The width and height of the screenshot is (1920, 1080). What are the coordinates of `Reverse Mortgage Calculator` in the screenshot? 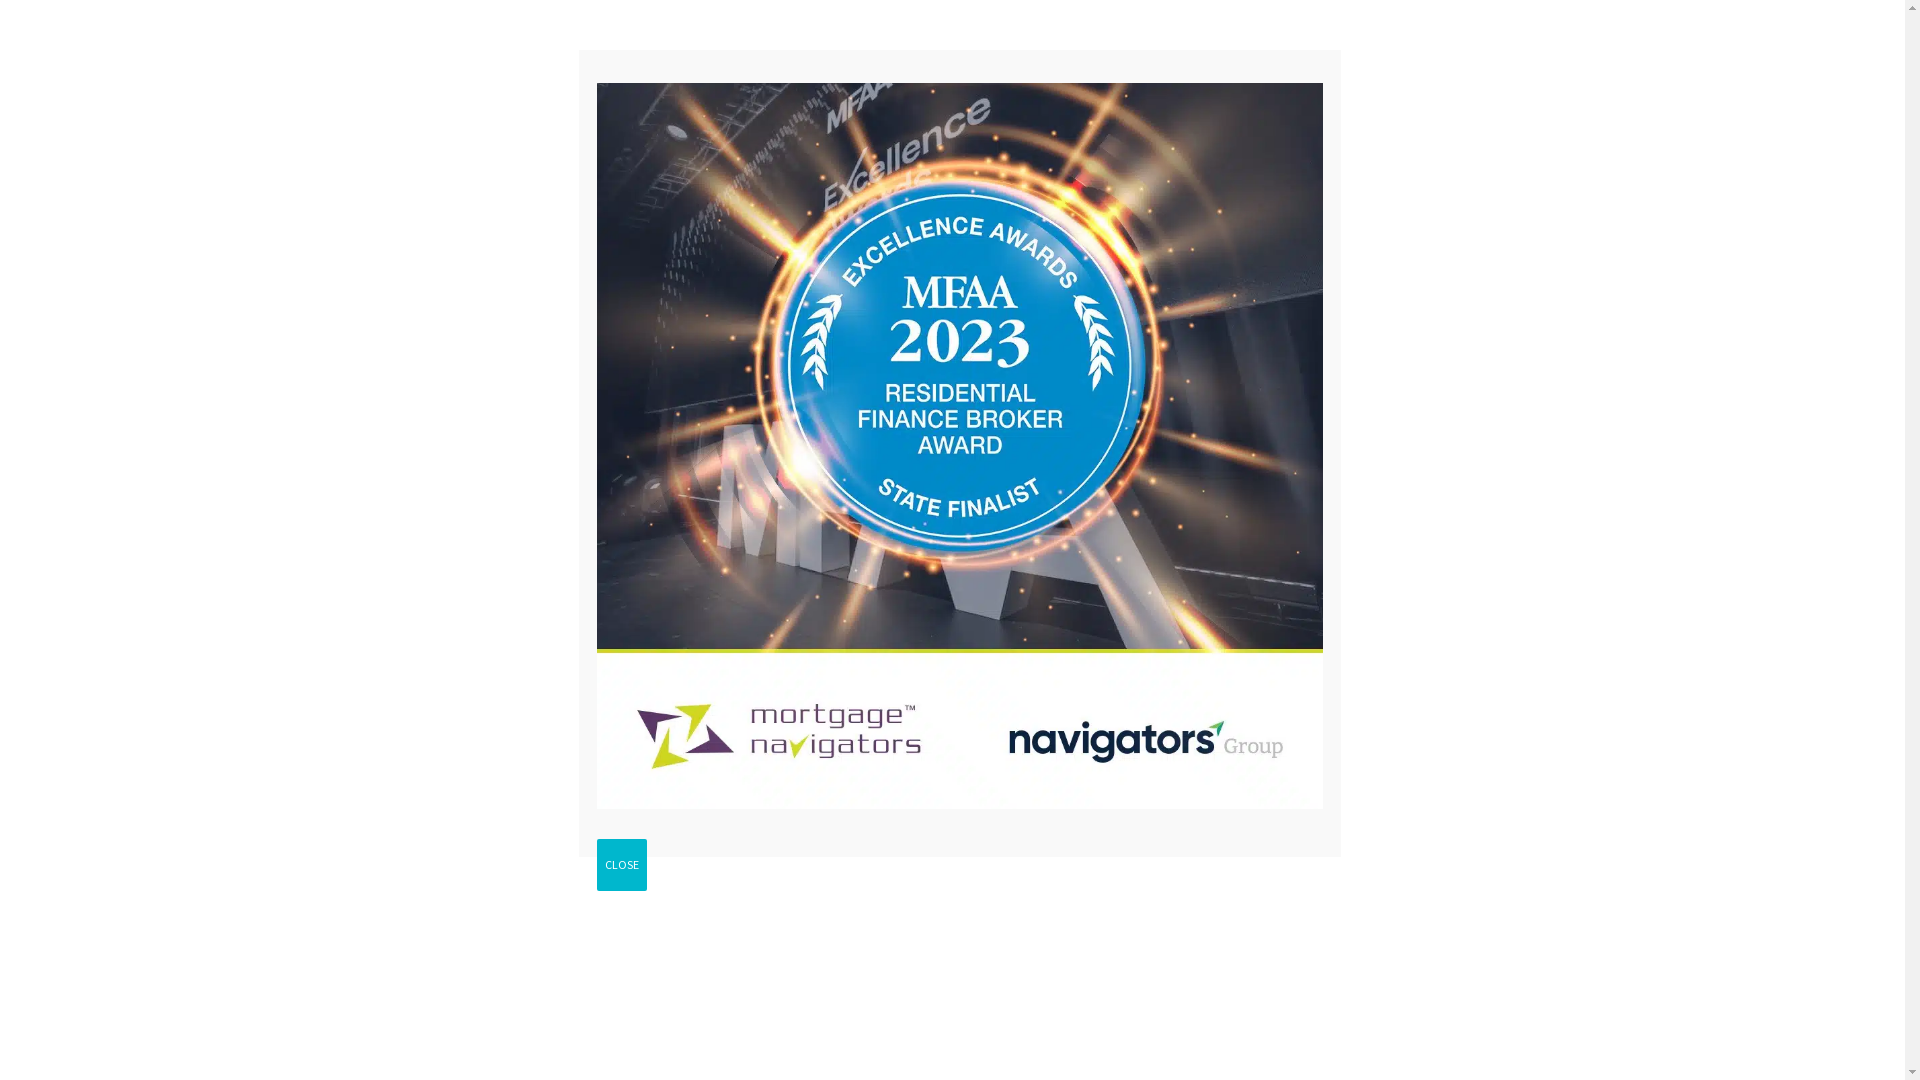 It's located at (526, 746).